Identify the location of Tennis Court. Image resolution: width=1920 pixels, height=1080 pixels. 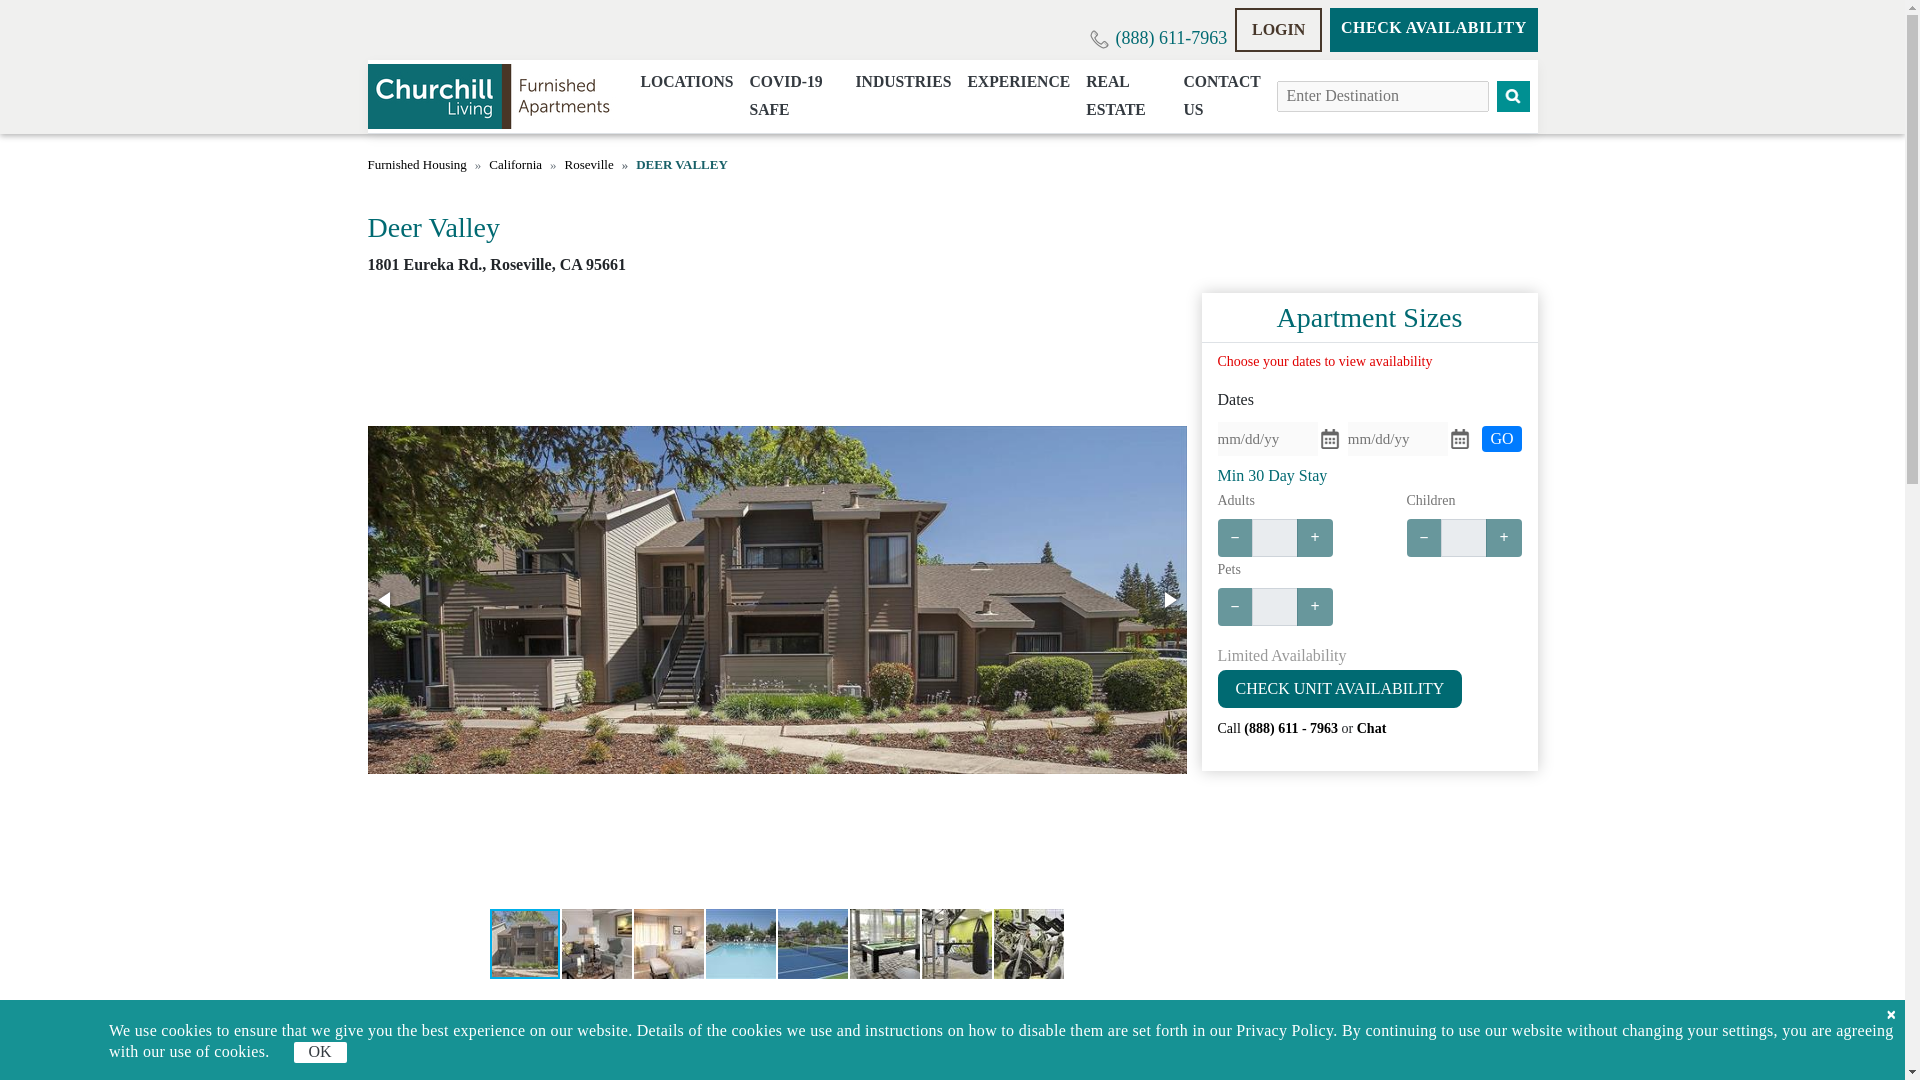
(774, 1029).